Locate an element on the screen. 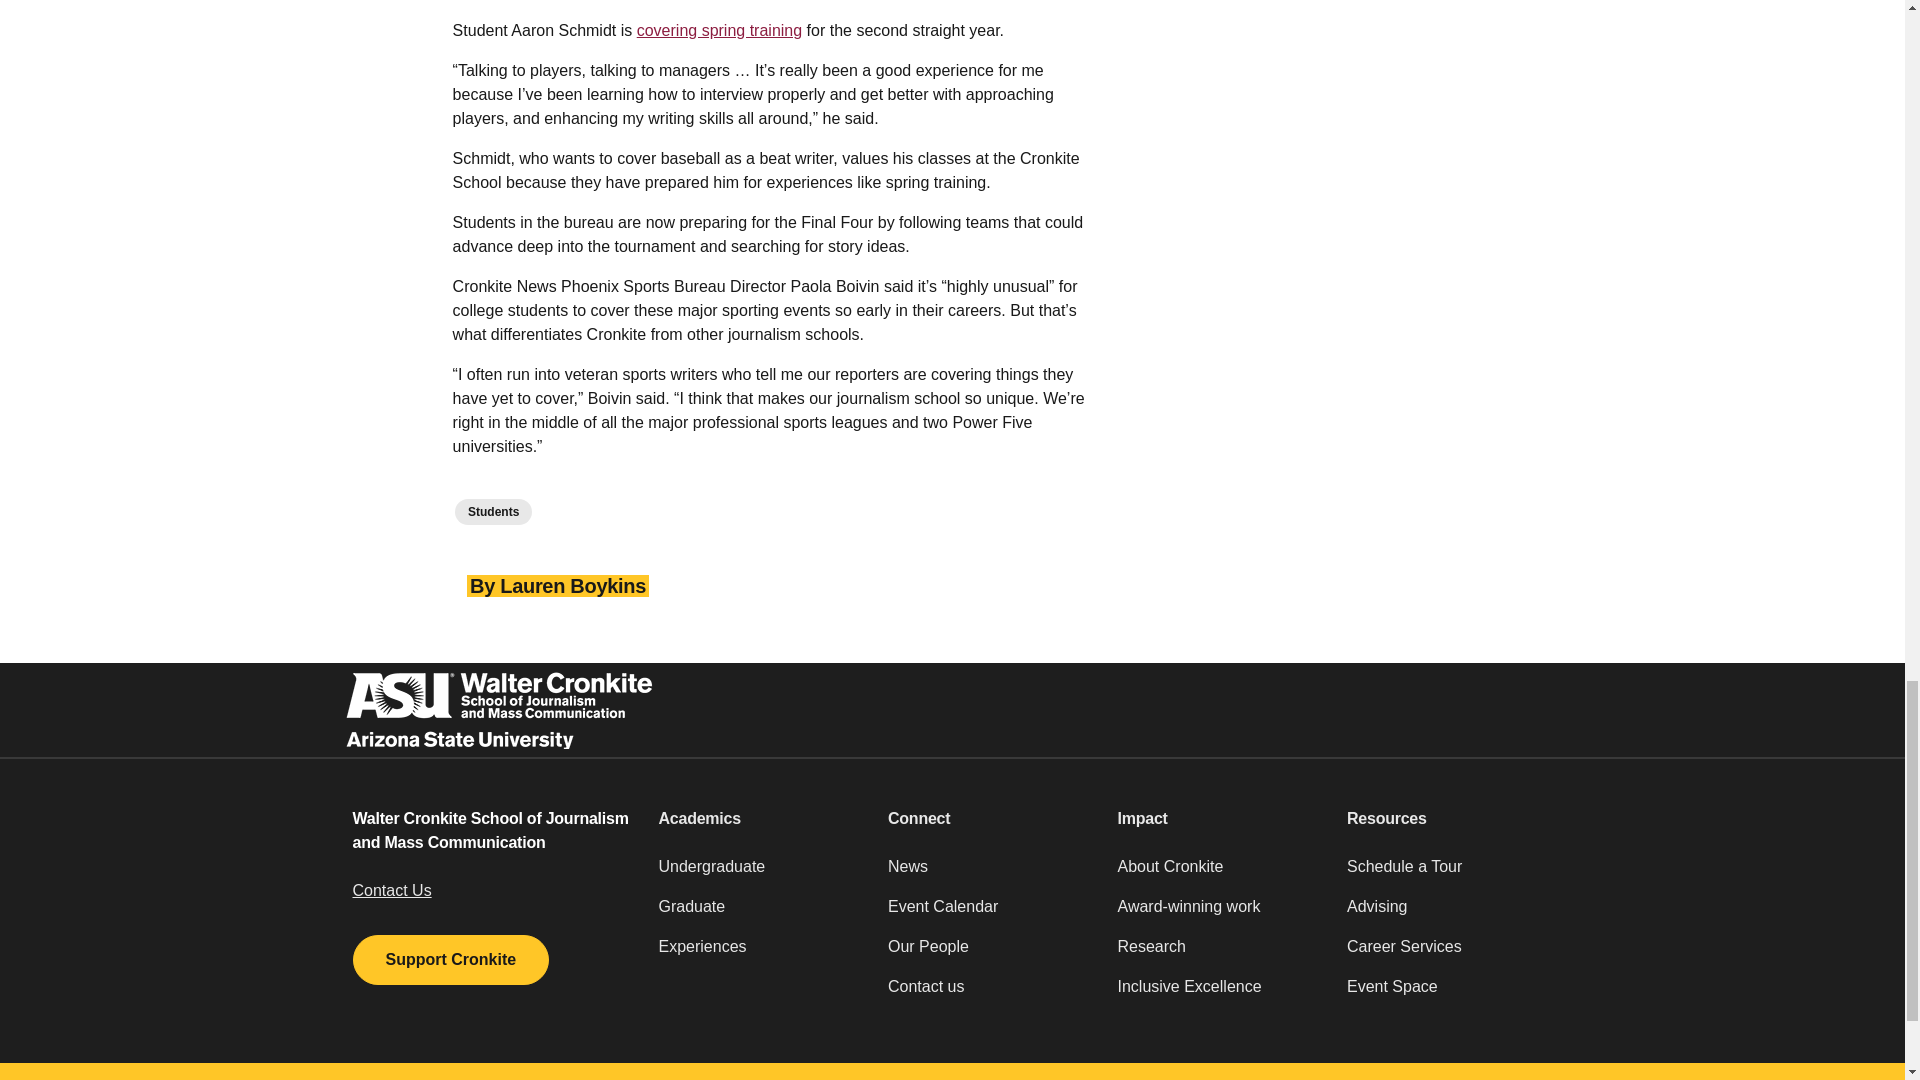 The height and width of the screenshot is (1080, 1920). Event Calendar is located at coordinates (990, 915).